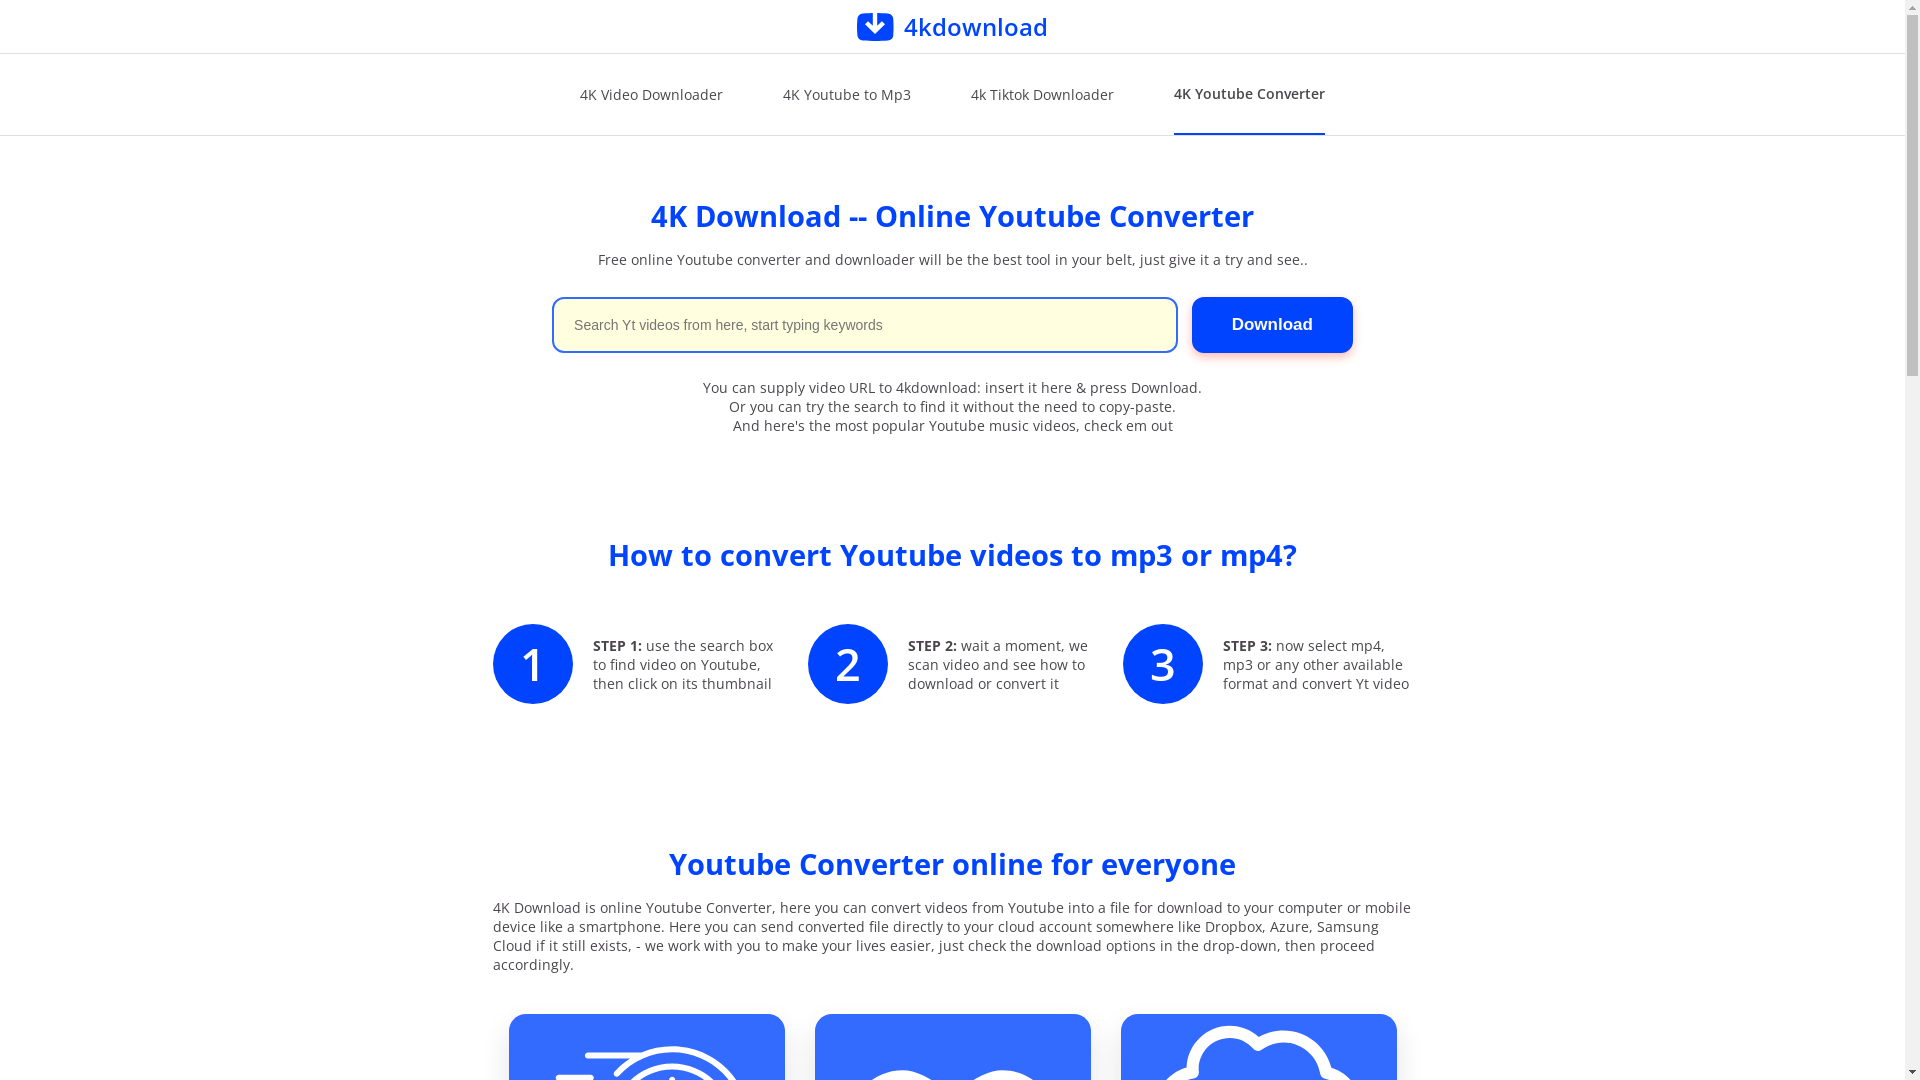 This screenshot has height=1080, width=1920. What do you see at coordinates (952, 26) in the screenshot?
I see `4kdownload` at bounding box center [952, 26].